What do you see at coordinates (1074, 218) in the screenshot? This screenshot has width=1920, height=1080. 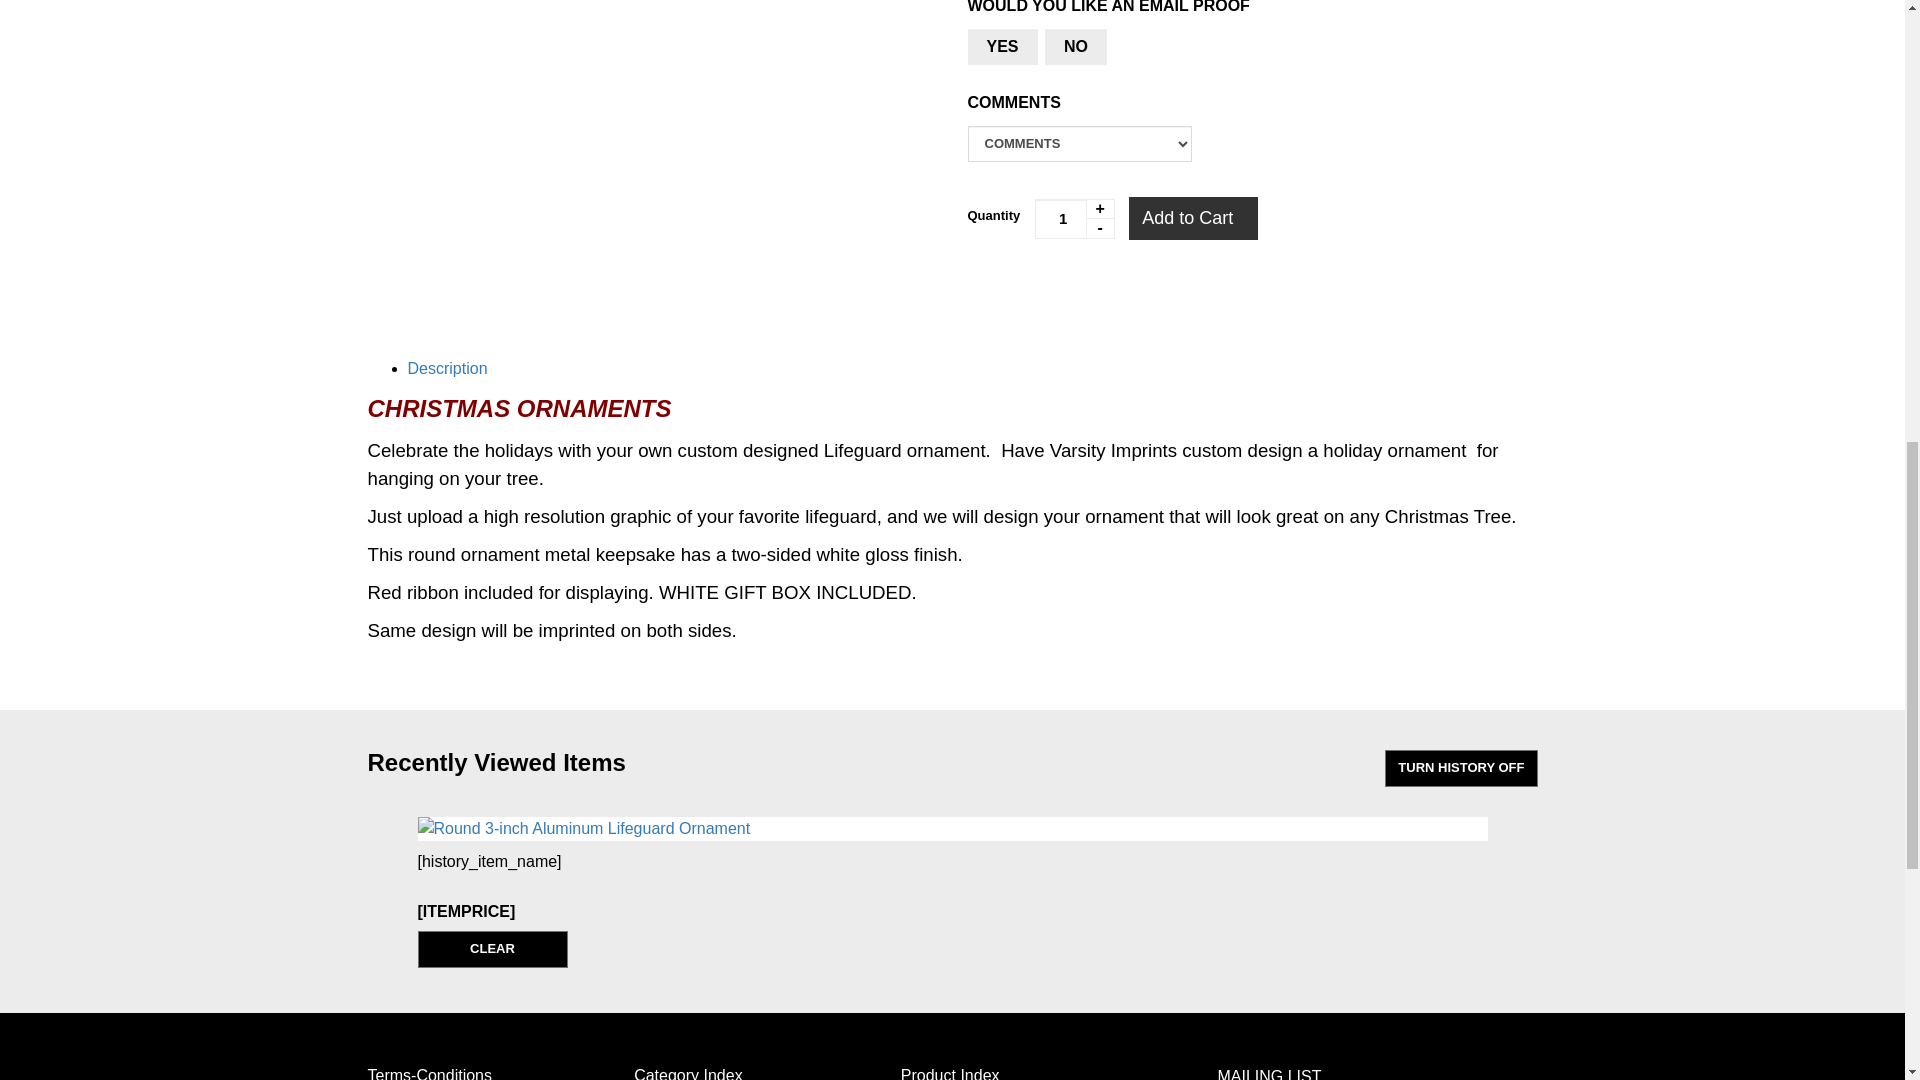 I see `1` at bounding box center [1074, 218].